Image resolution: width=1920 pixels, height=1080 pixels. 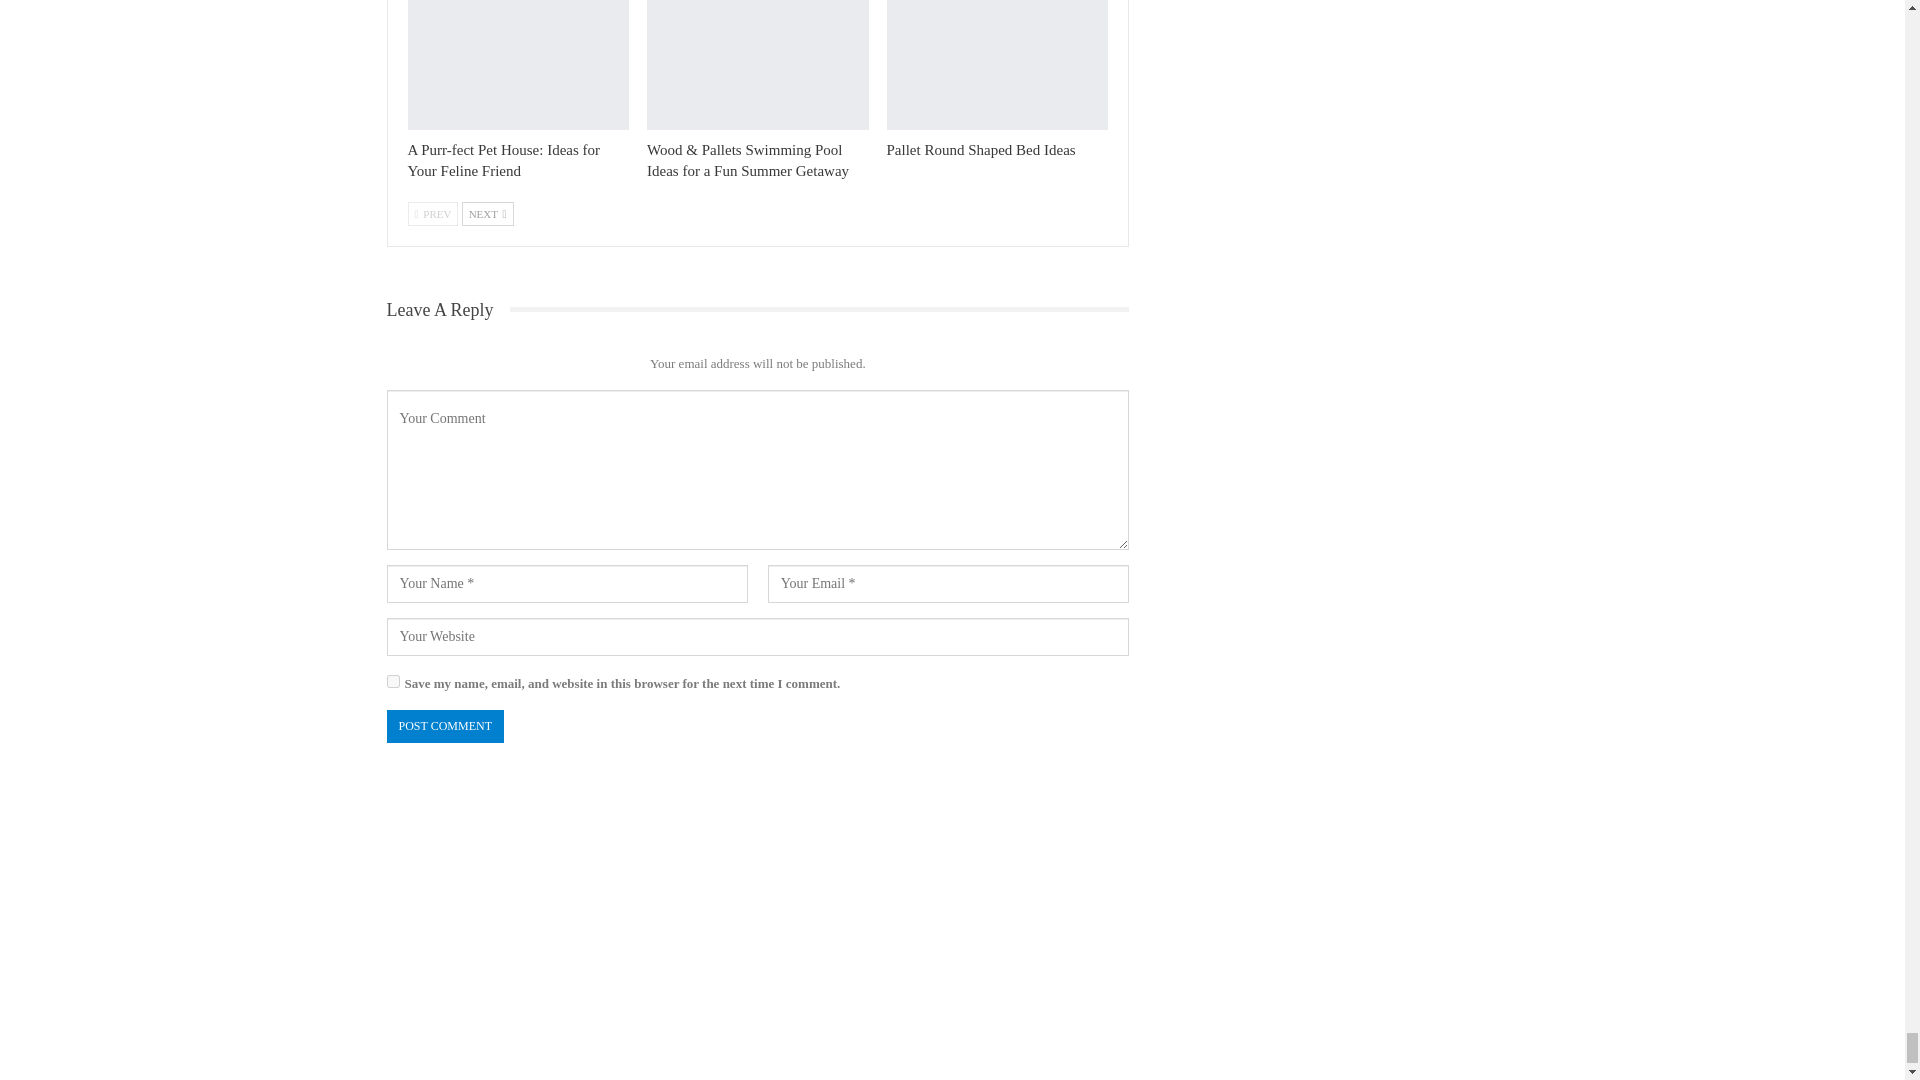 I want to click on Pallet Round Shaped Bed Ideas, so click(x=981, y=149).